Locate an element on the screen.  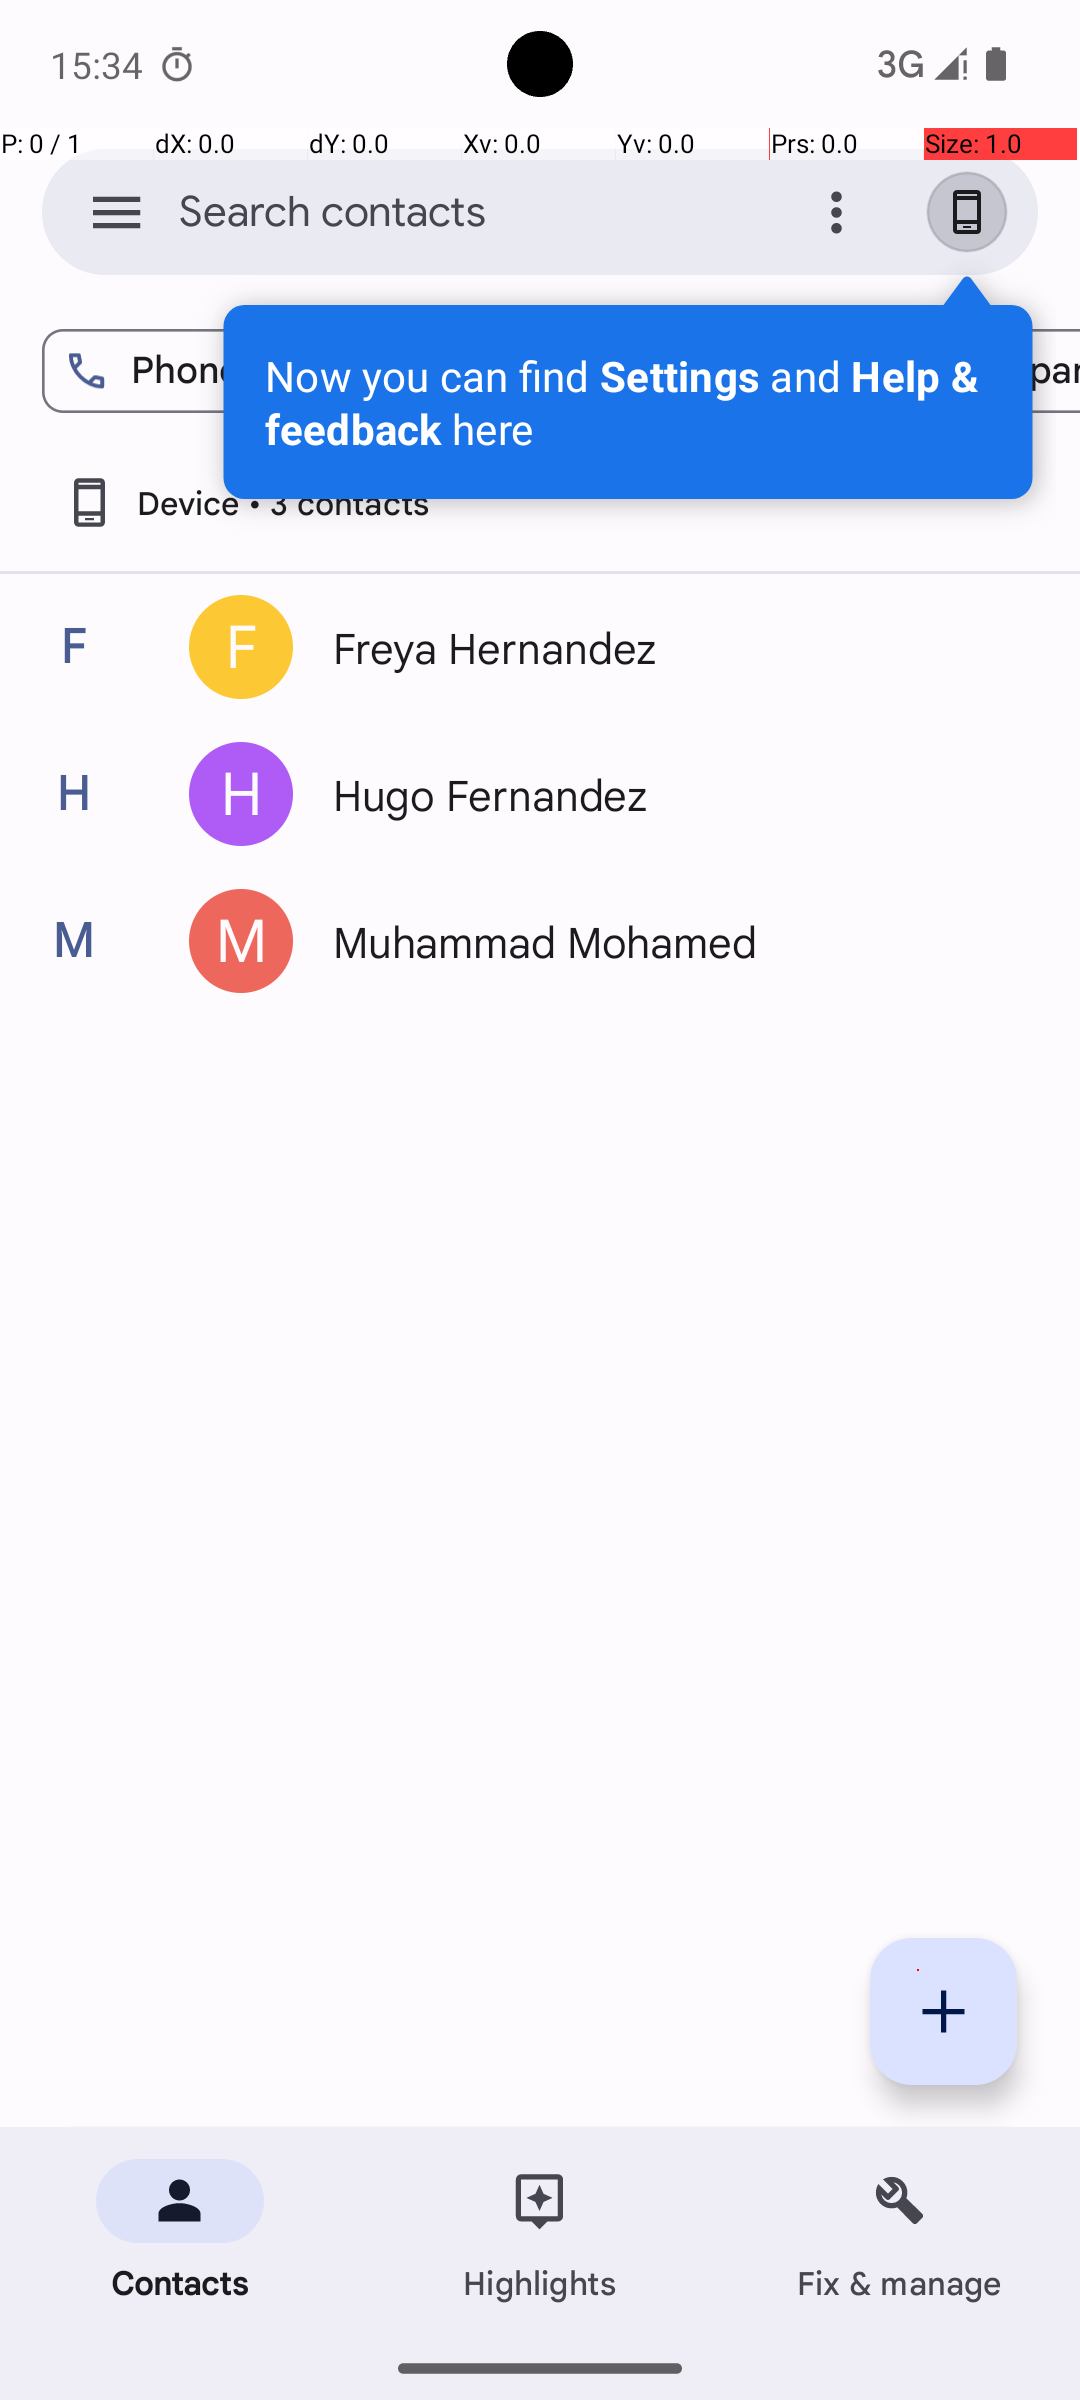
Muhammad Mohamed is located at coordinates (664, 941).